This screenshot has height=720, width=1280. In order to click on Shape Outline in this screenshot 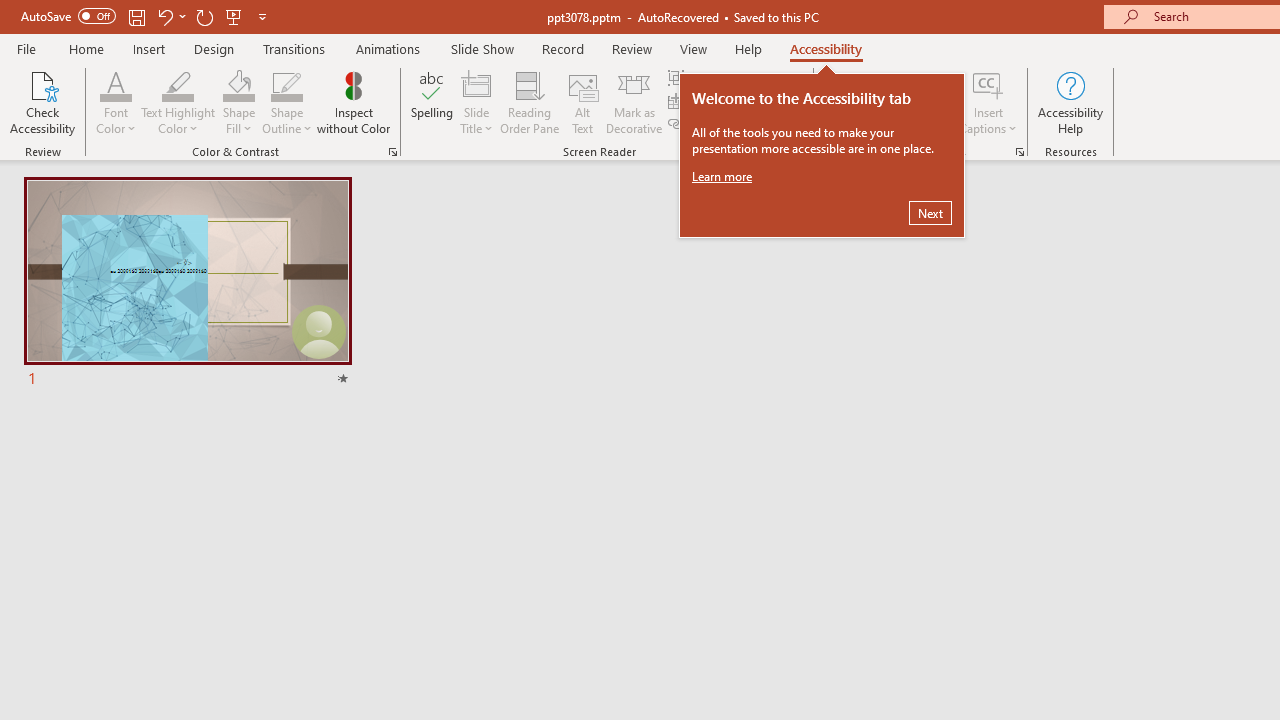, I will do `click(286, 102)`.